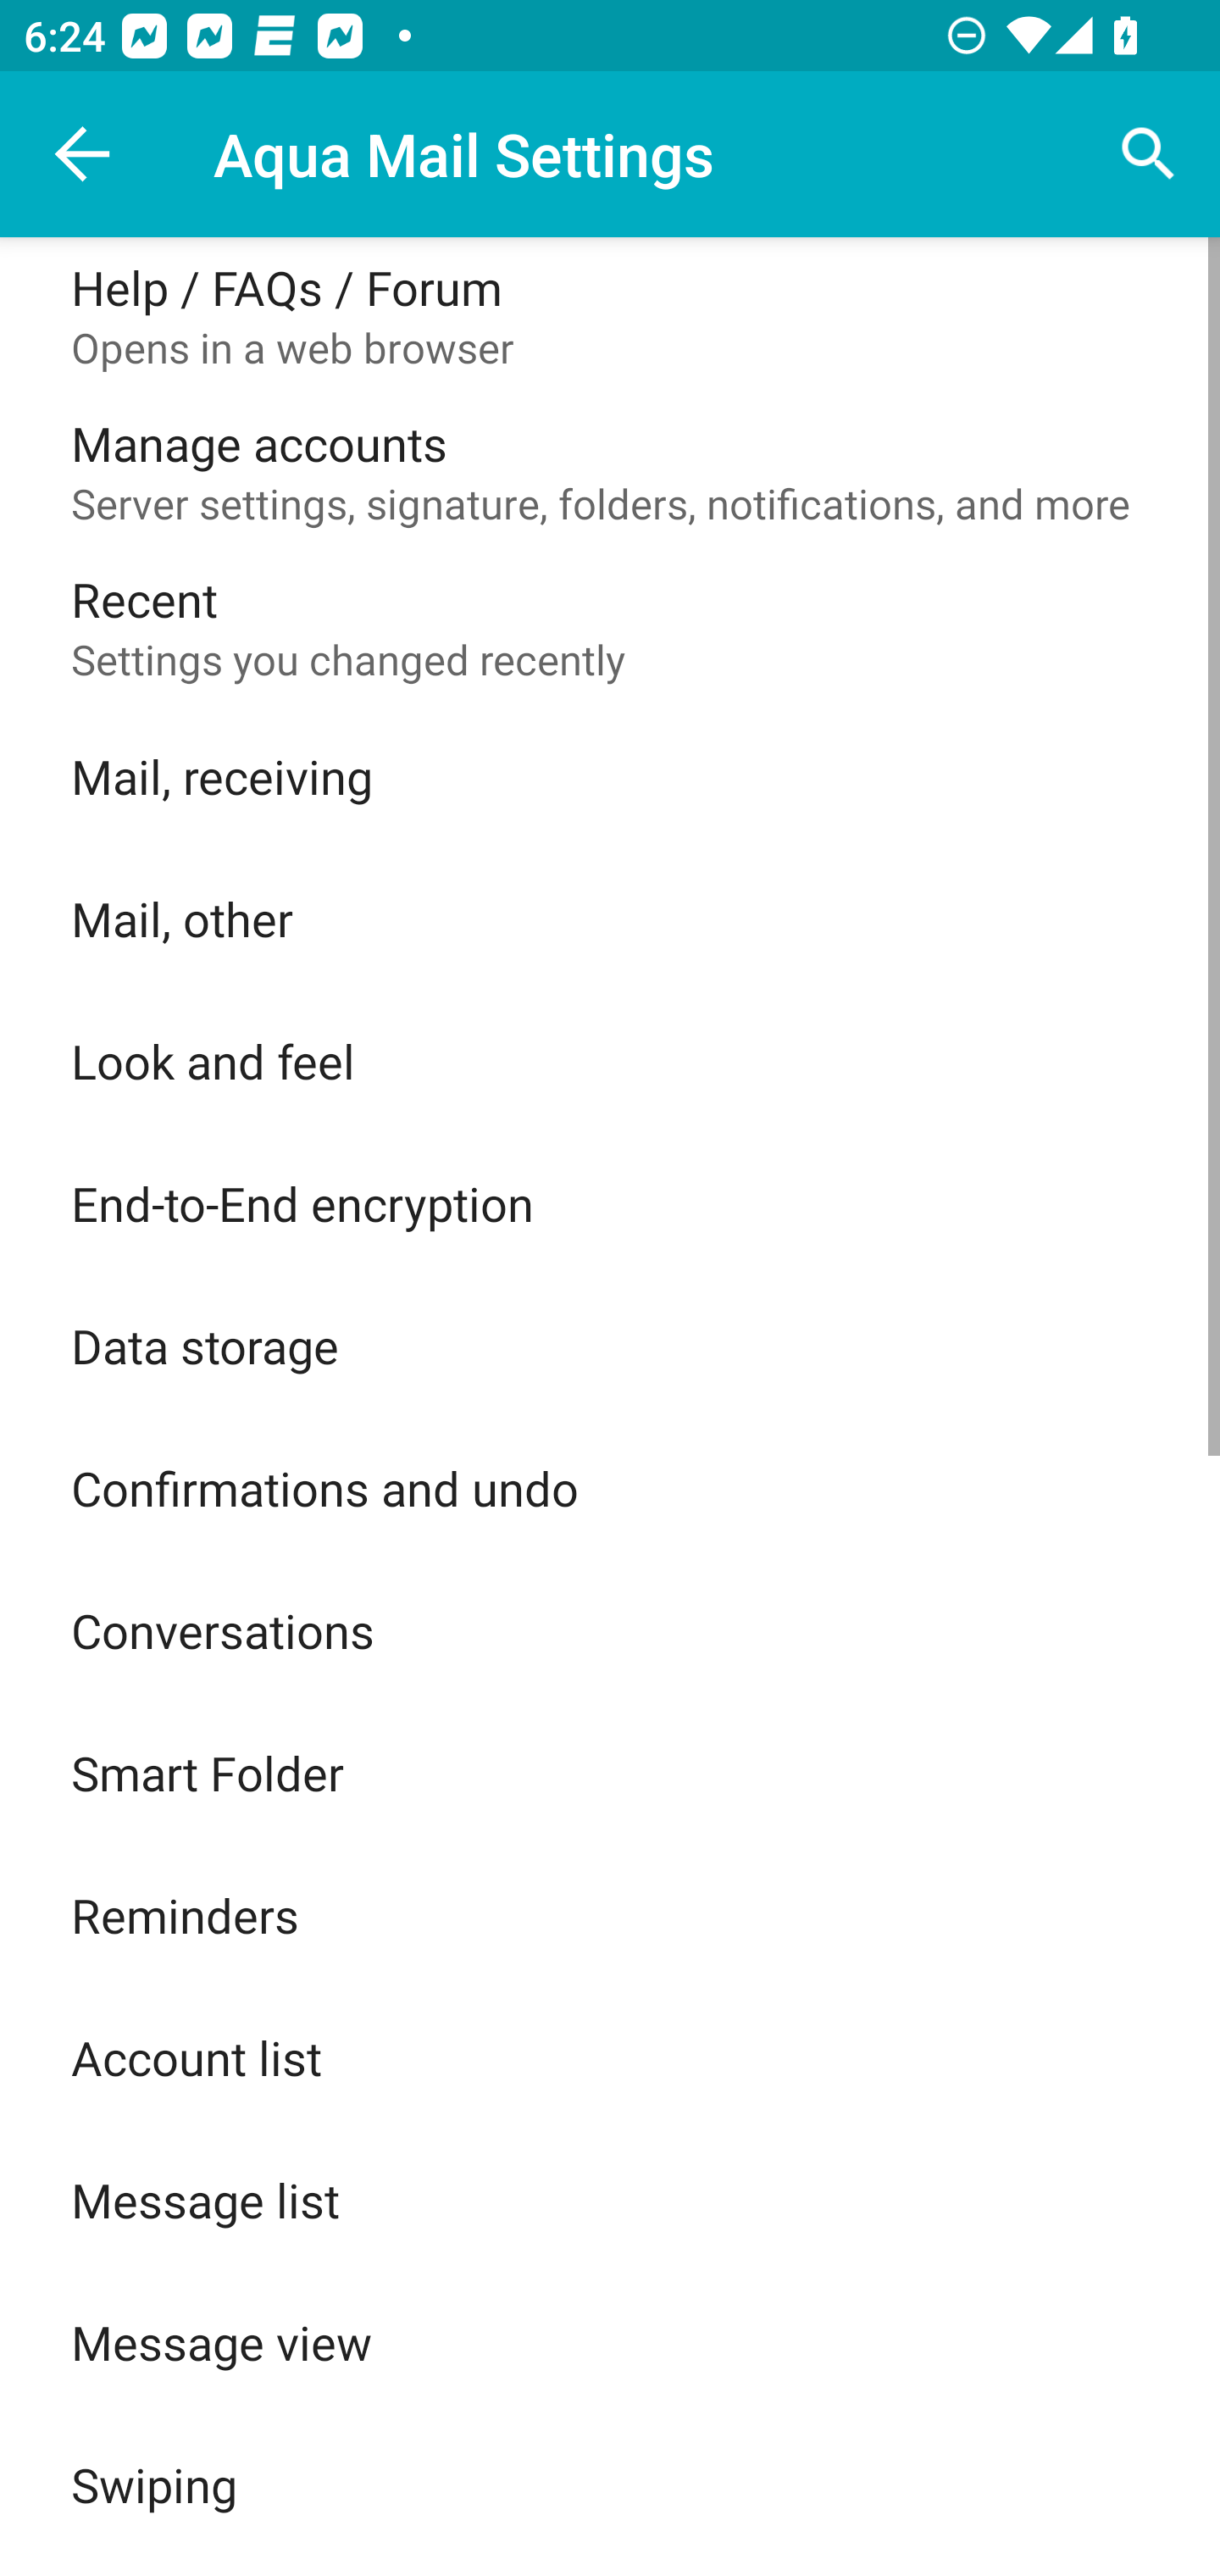 The height and width of the screenshot is (2576, 1220). What do you see at coordinates (610, 776) in the screenshot?
I see `Mail, receiving` at bounding box center [610, 776].